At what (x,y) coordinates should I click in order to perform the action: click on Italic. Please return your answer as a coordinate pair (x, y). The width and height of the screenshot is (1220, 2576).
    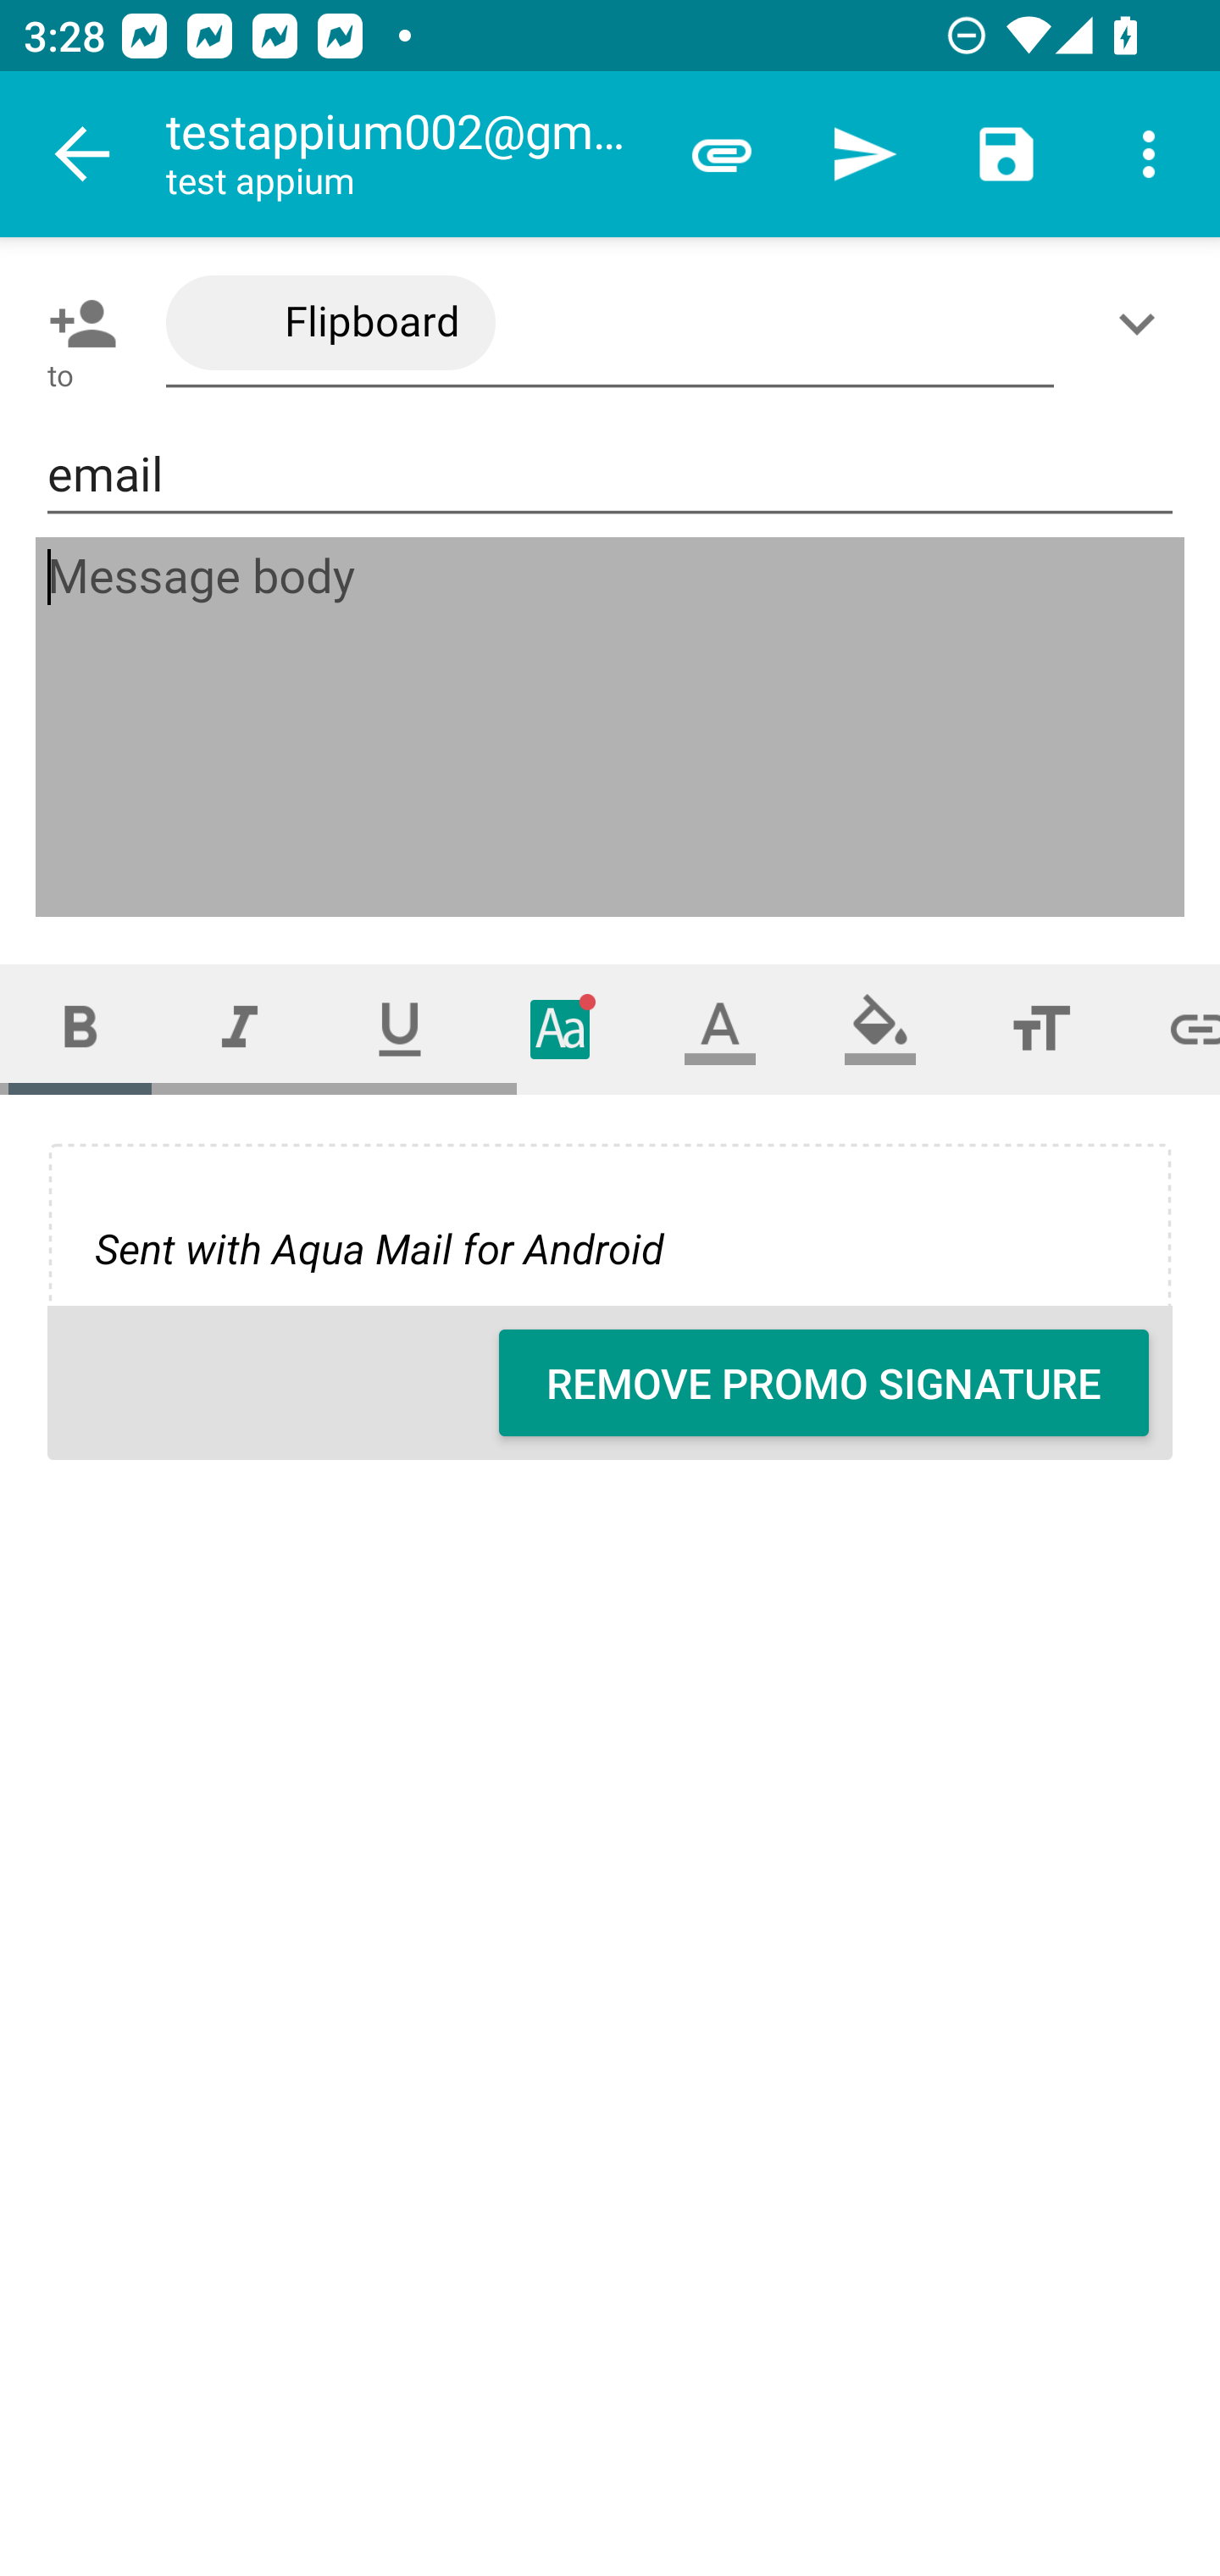
    Looking at the image, I should click on (239, 1029).